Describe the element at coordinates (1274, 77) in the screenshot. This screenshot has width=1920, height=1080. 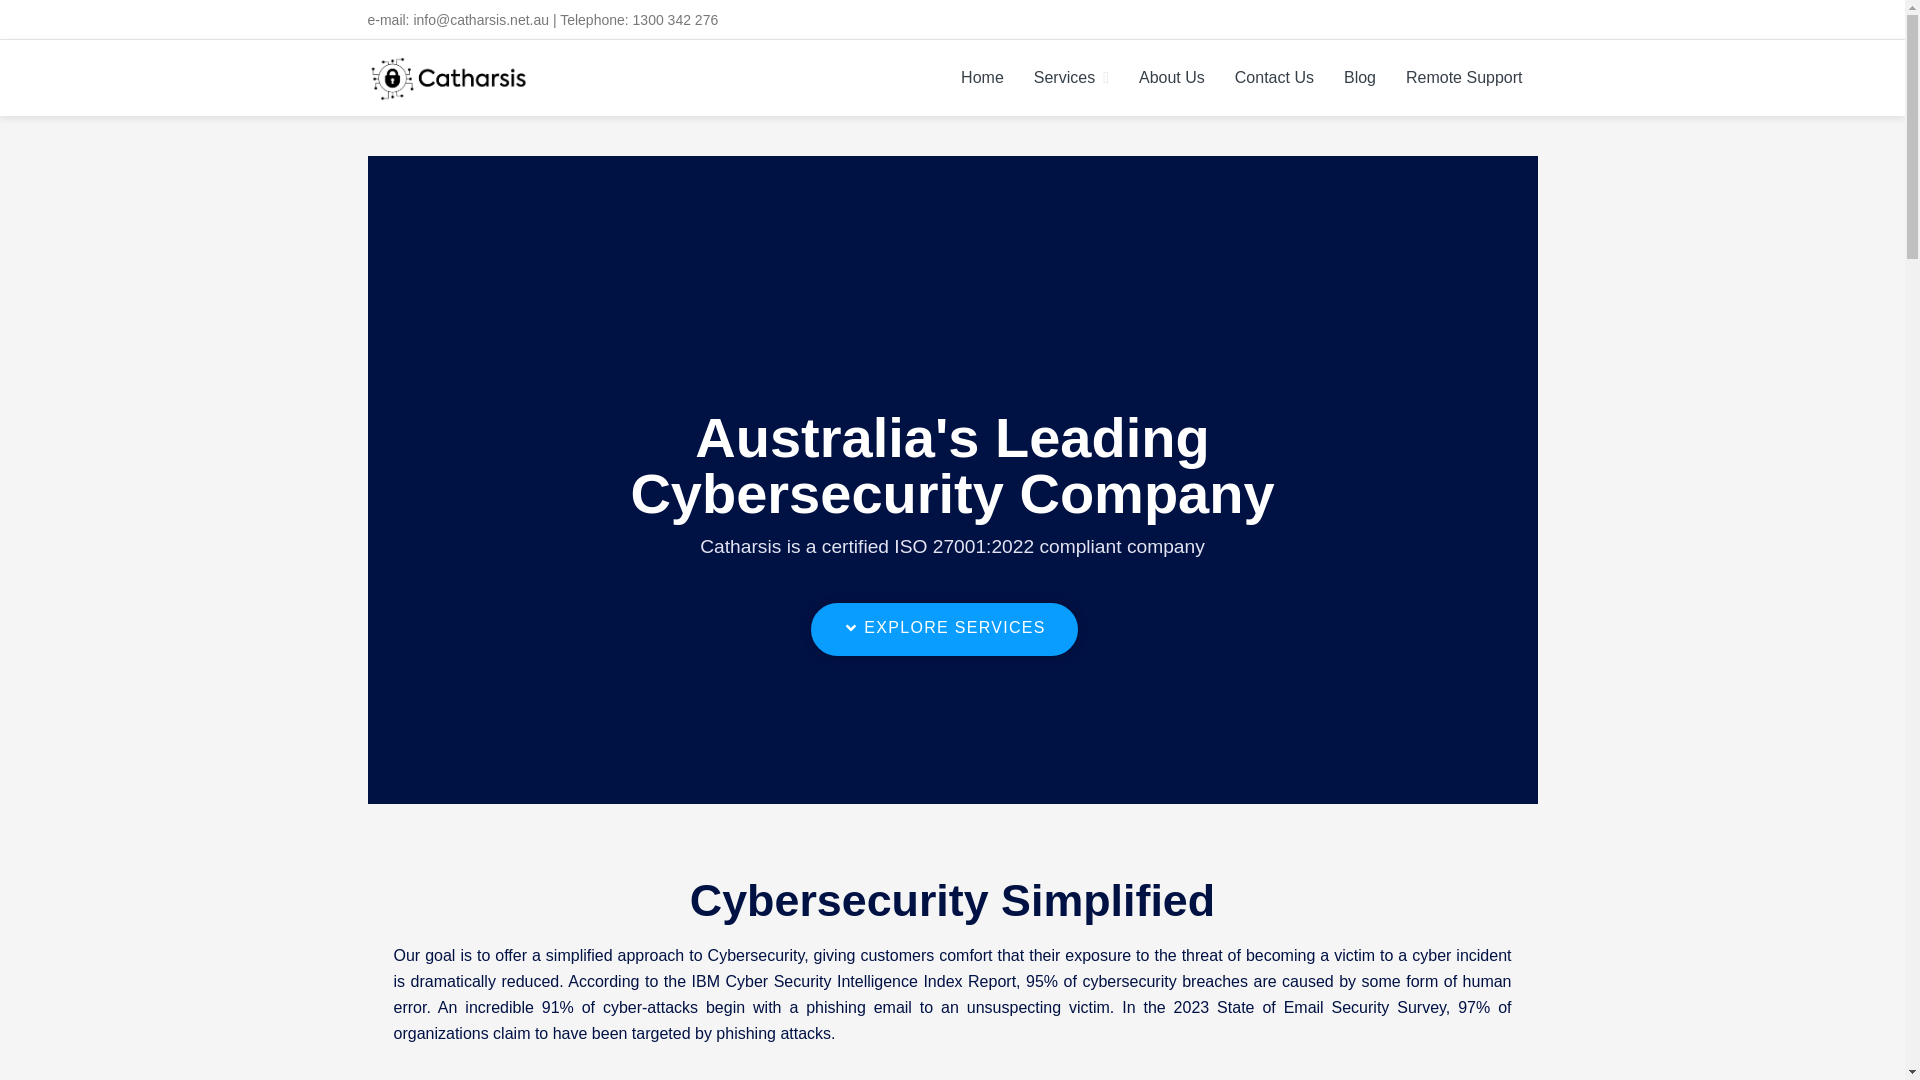
I see `Contact Us` at that location.